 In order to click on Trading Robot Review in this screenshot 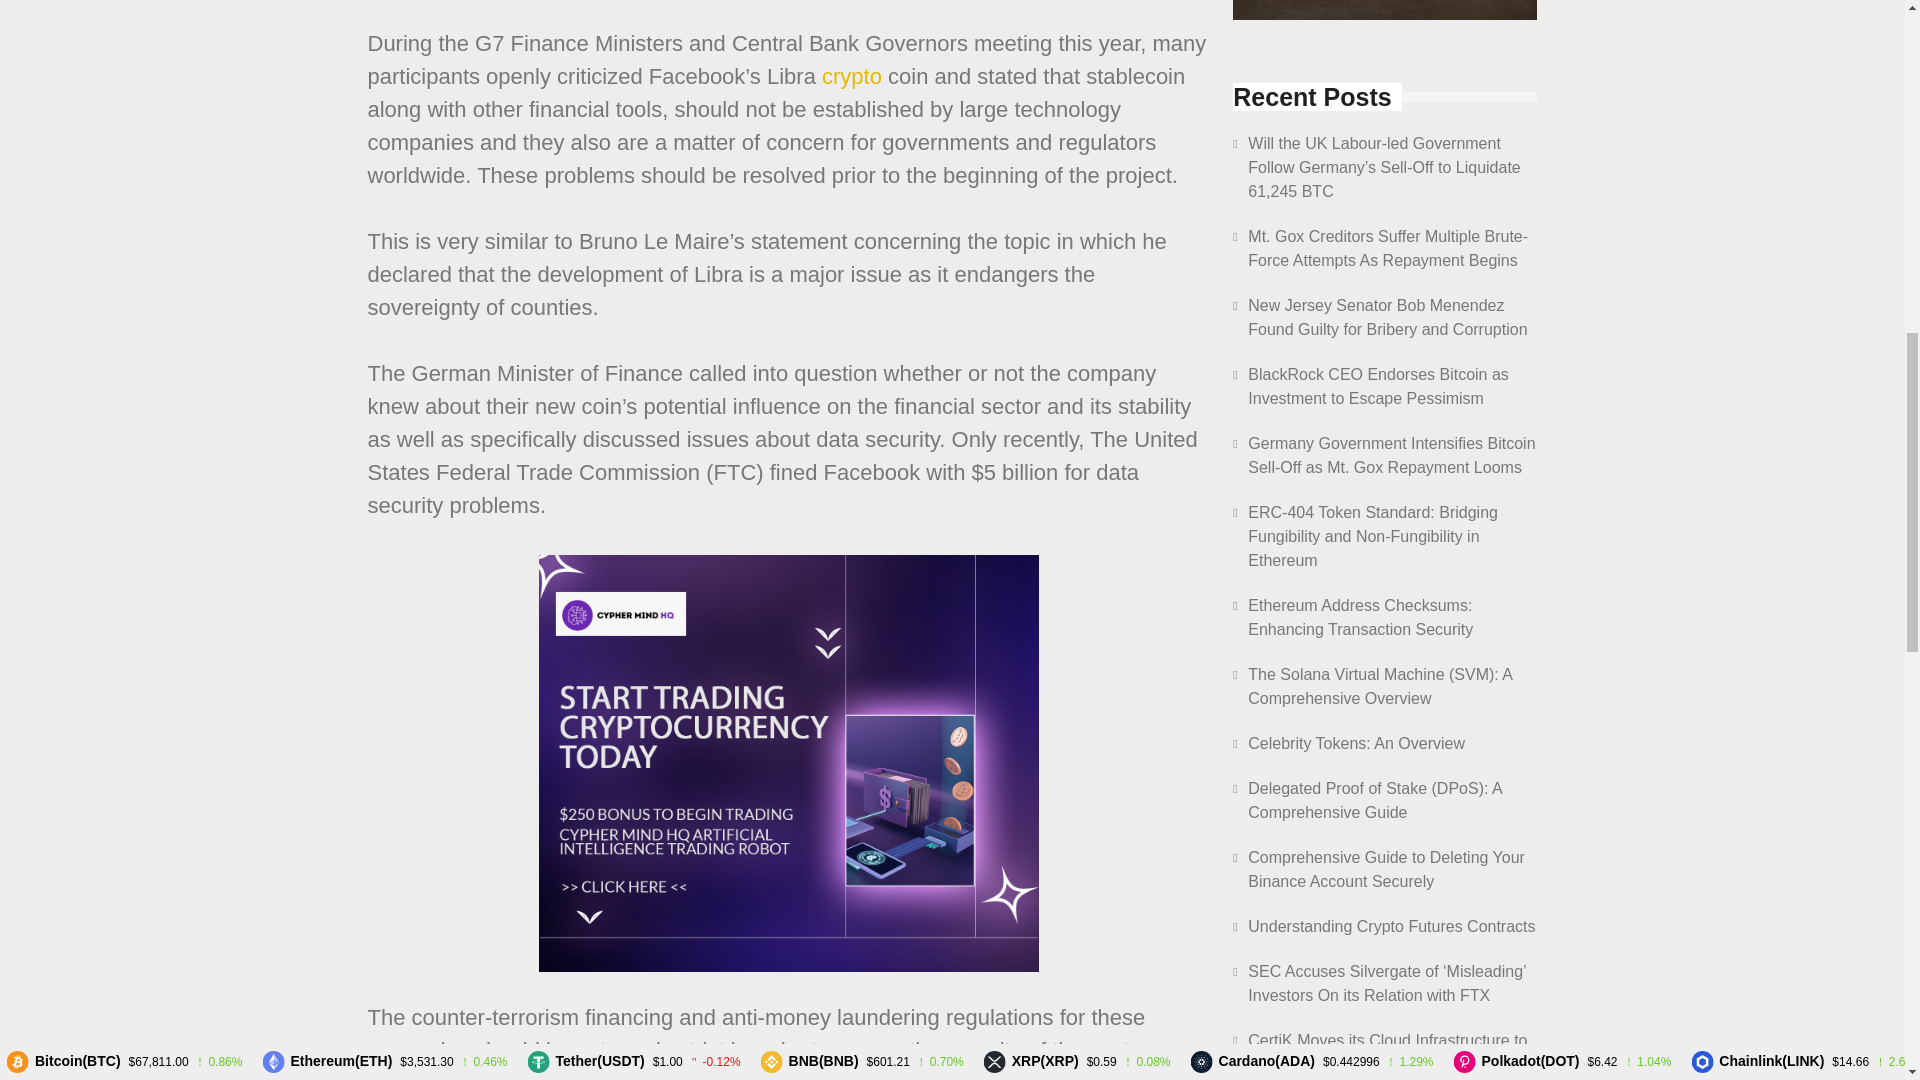, I will do `click(1384, 10)`.